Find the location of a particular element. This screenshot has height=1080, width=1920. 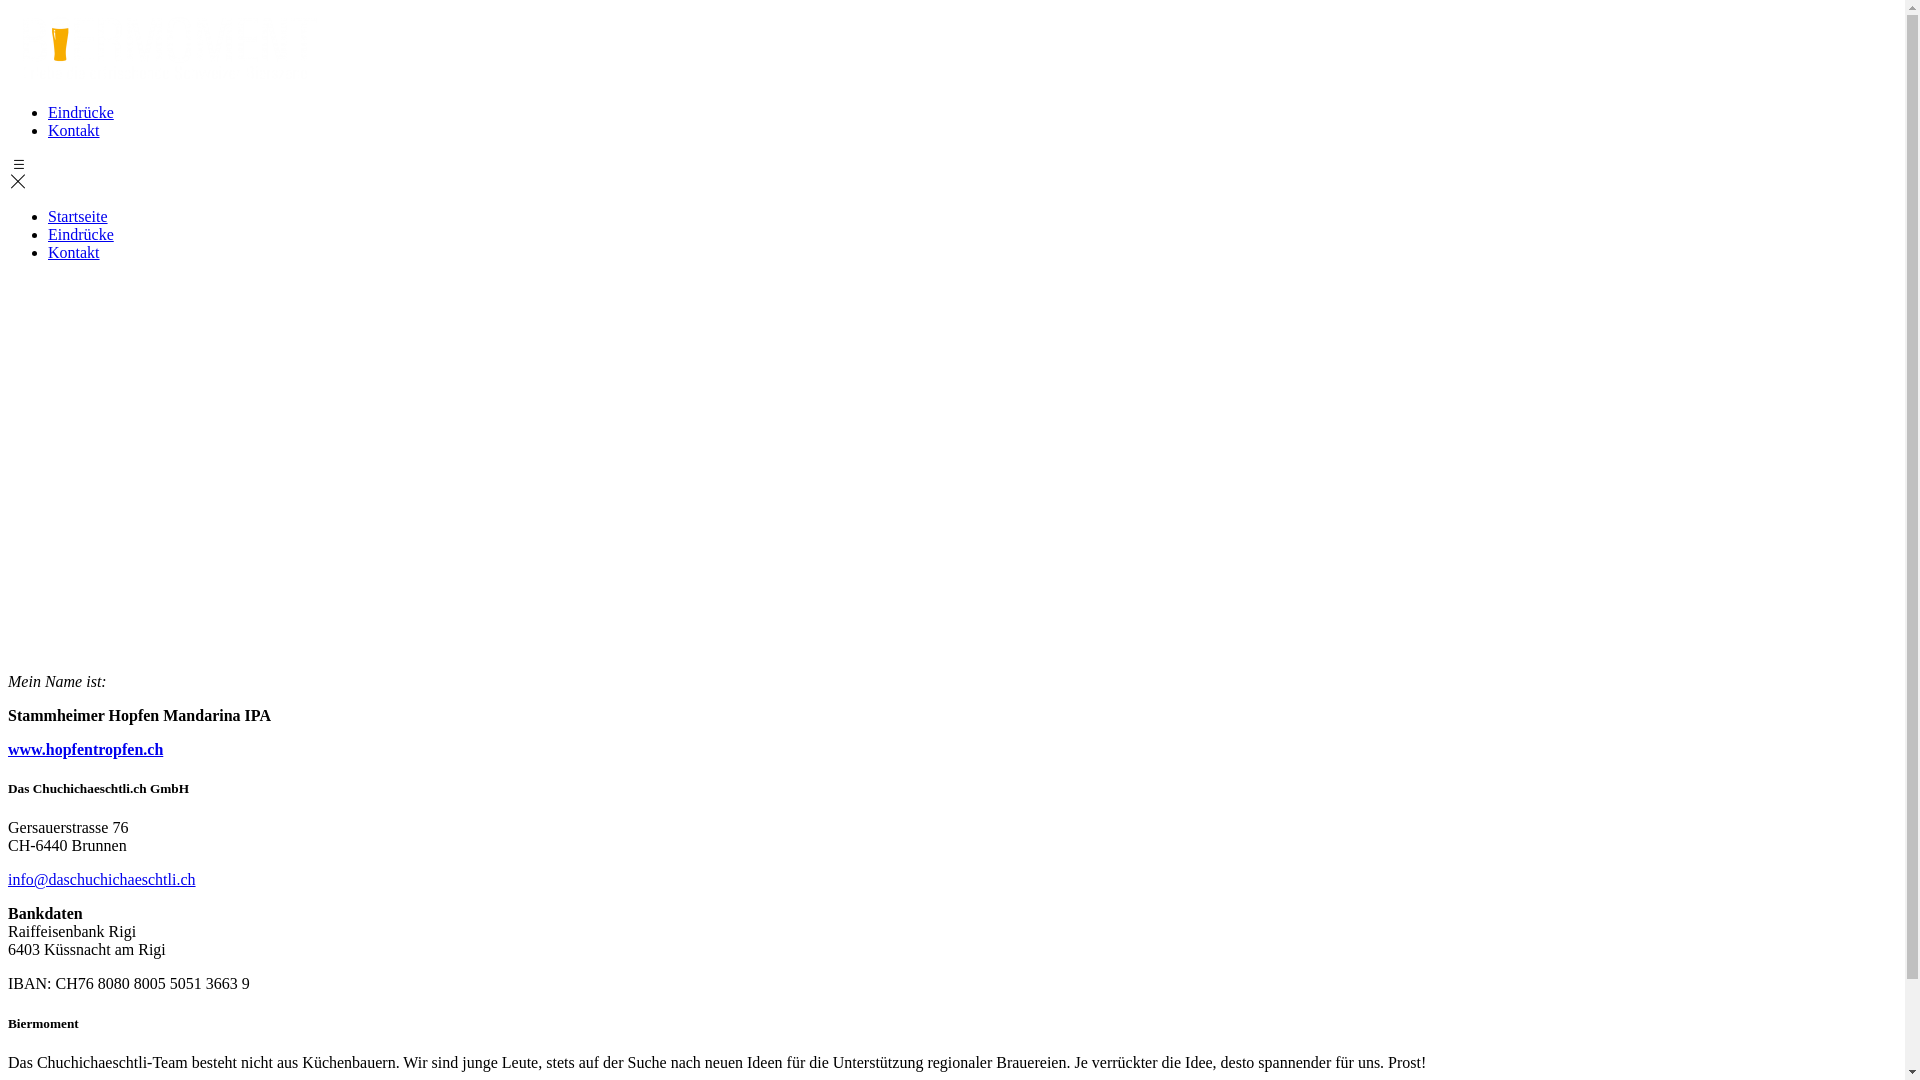

Kontakt is located at coordinates (972, 130).